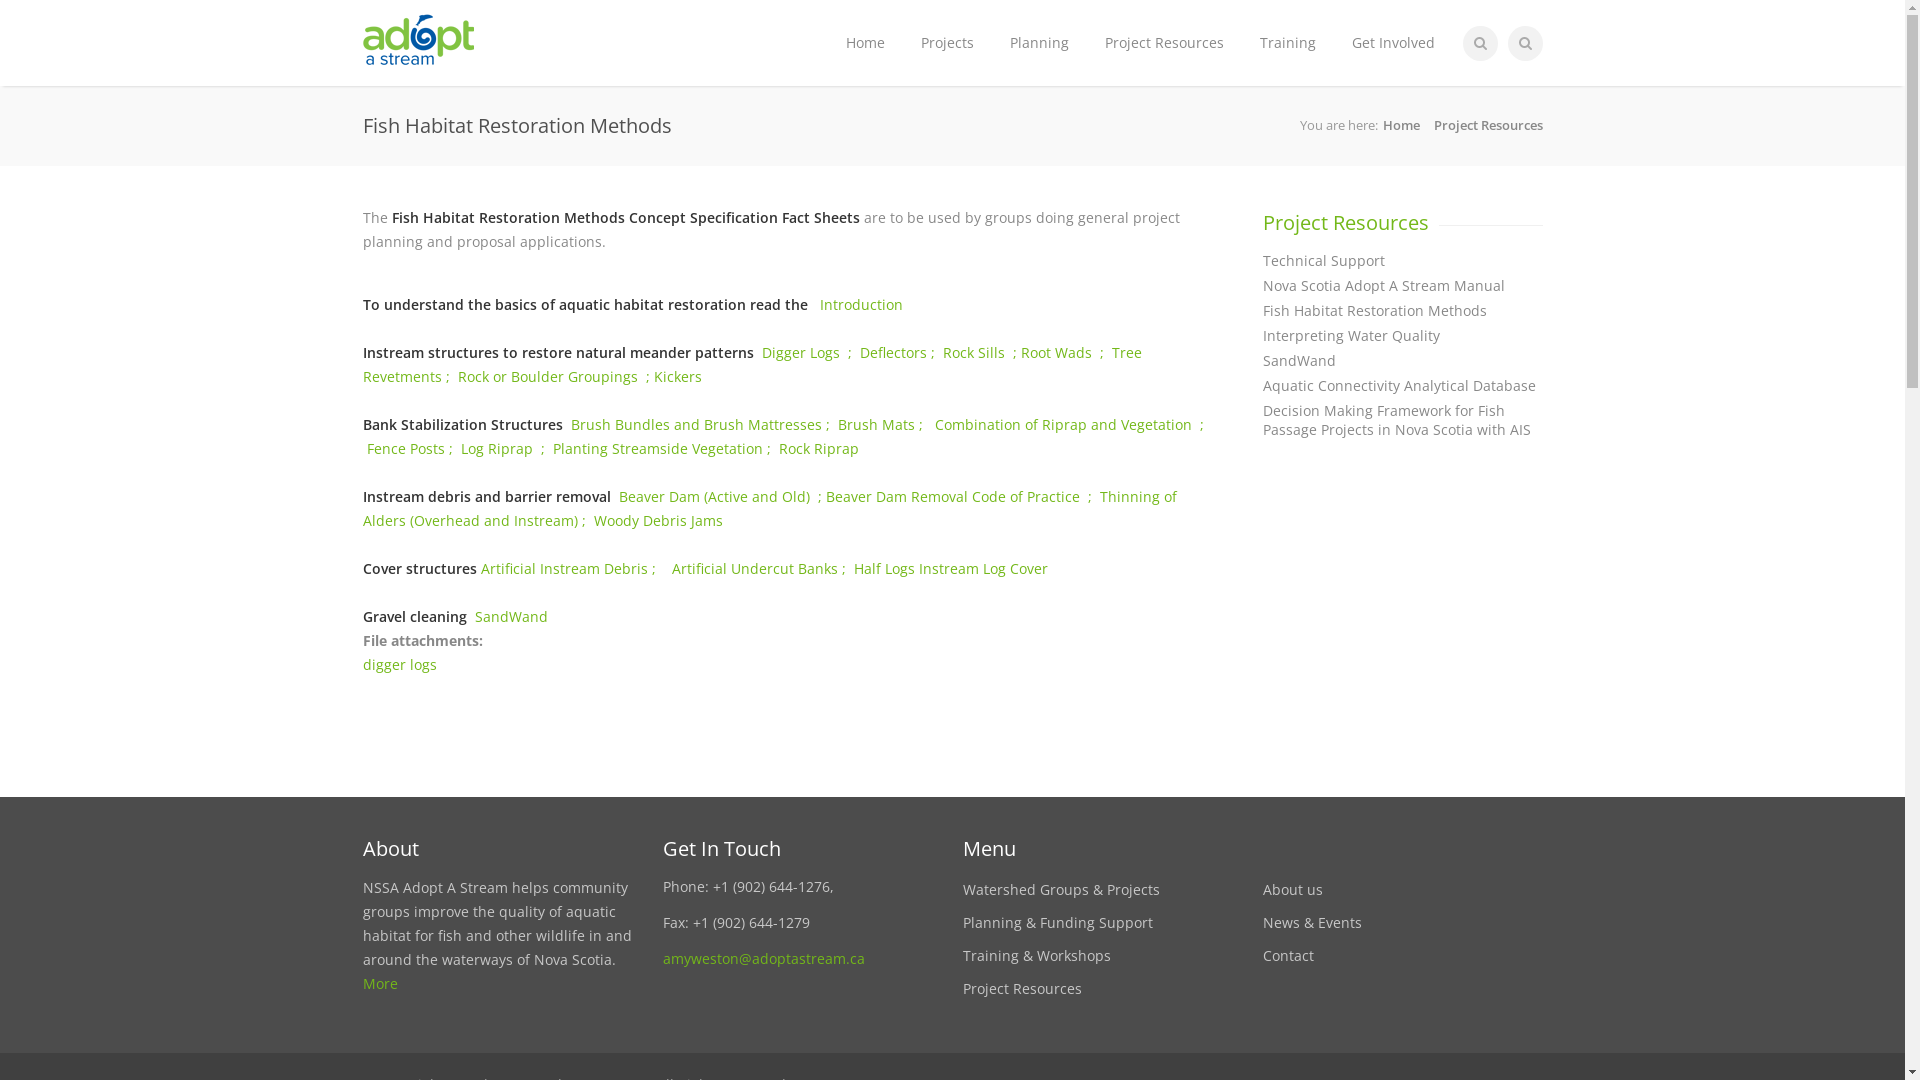 This screenshot has height=1080, width=1920. What do you see at coordinates (399, 664) in the screenshot?
I see `digger logs` at bounding box center [399, 664].